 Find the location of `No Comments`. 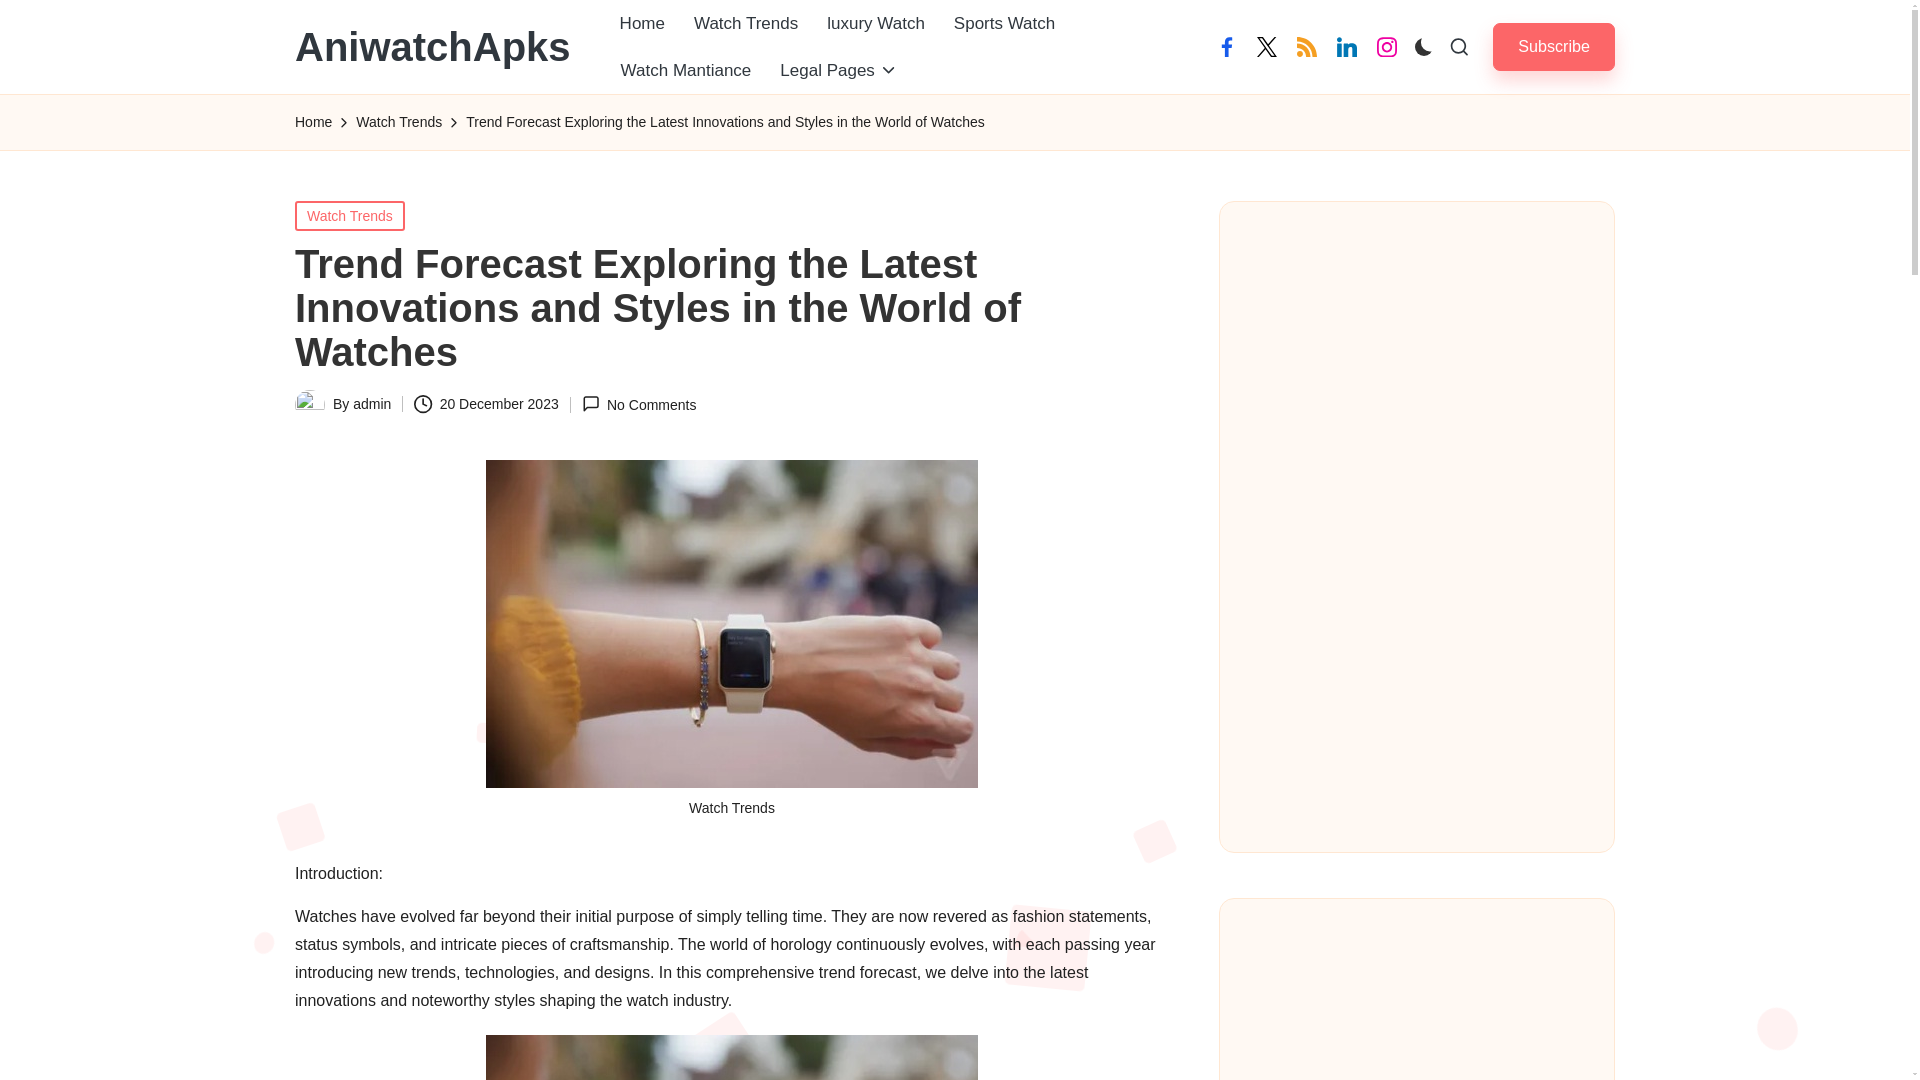

No Comments is located at coordinates (638, 404).